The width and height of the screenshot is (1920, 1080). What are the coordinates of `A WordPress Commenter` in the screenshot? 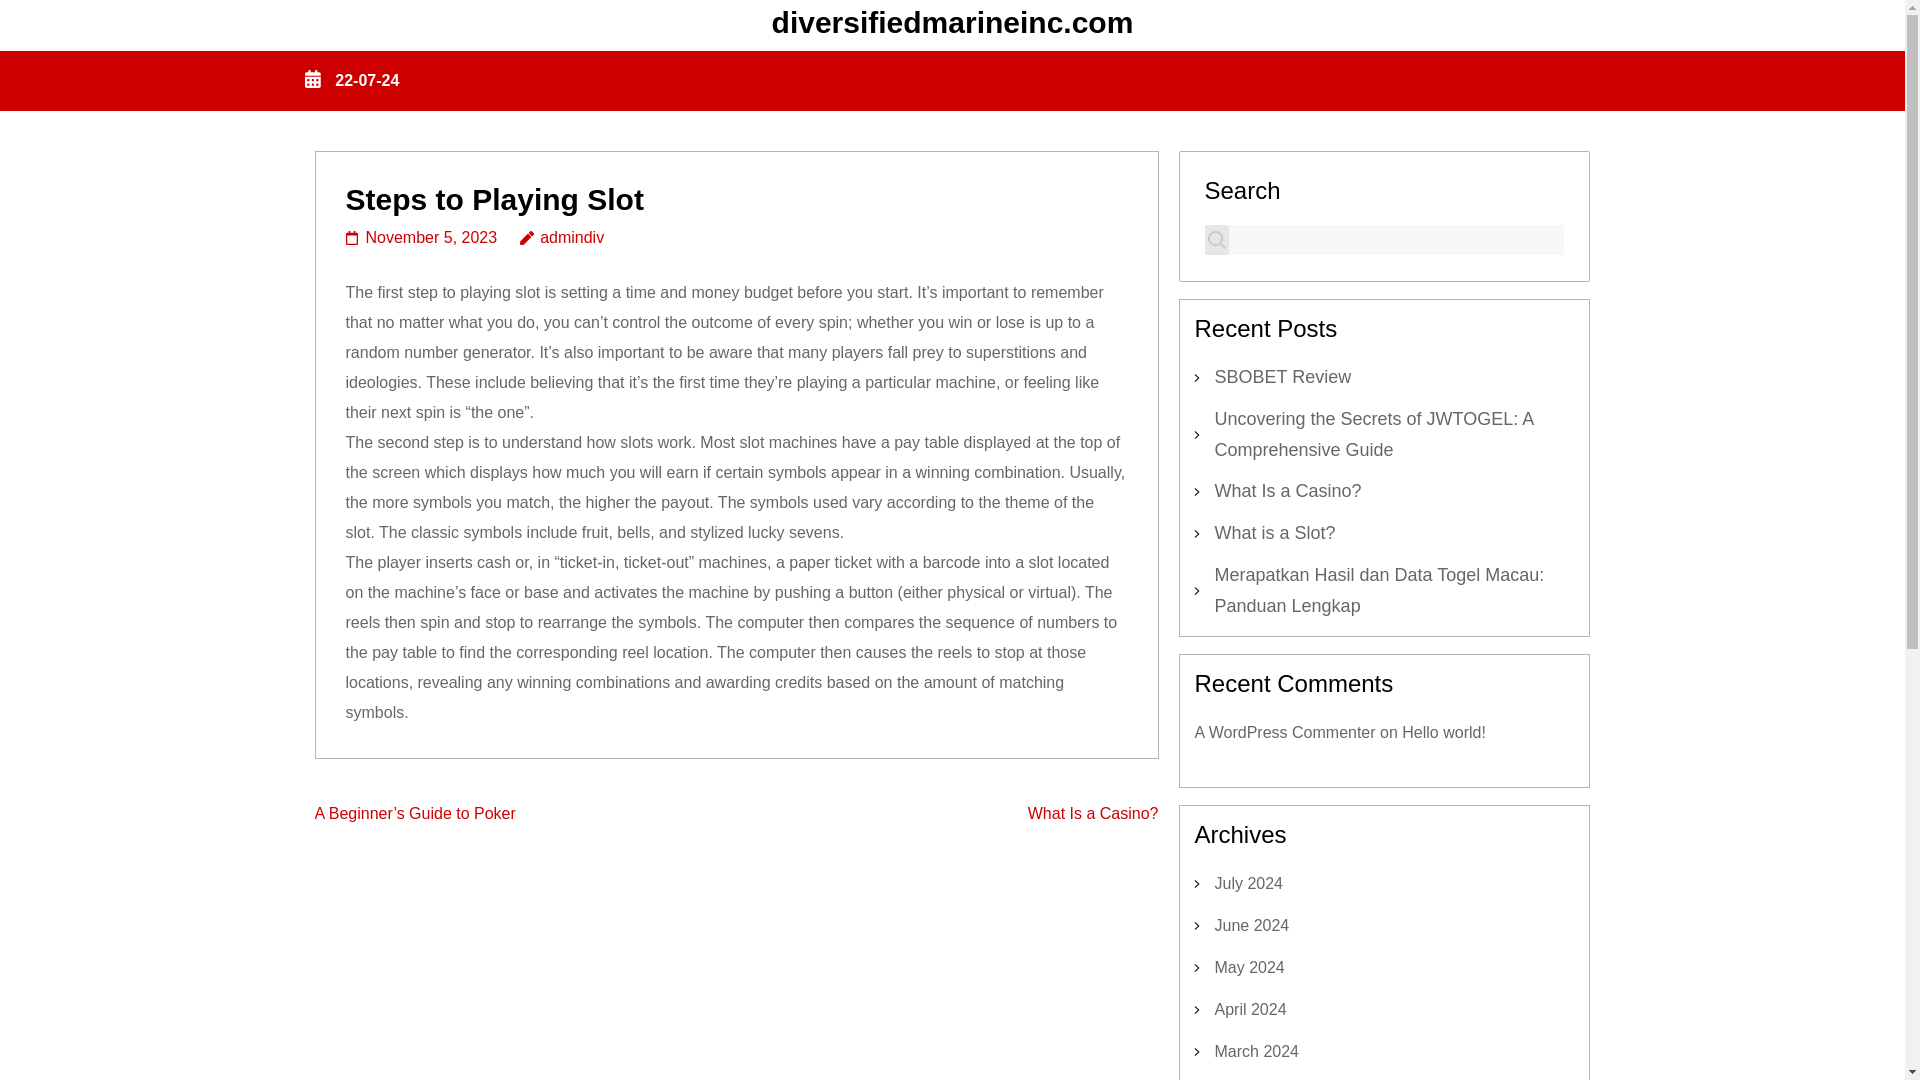 It's located at (1284, 732).